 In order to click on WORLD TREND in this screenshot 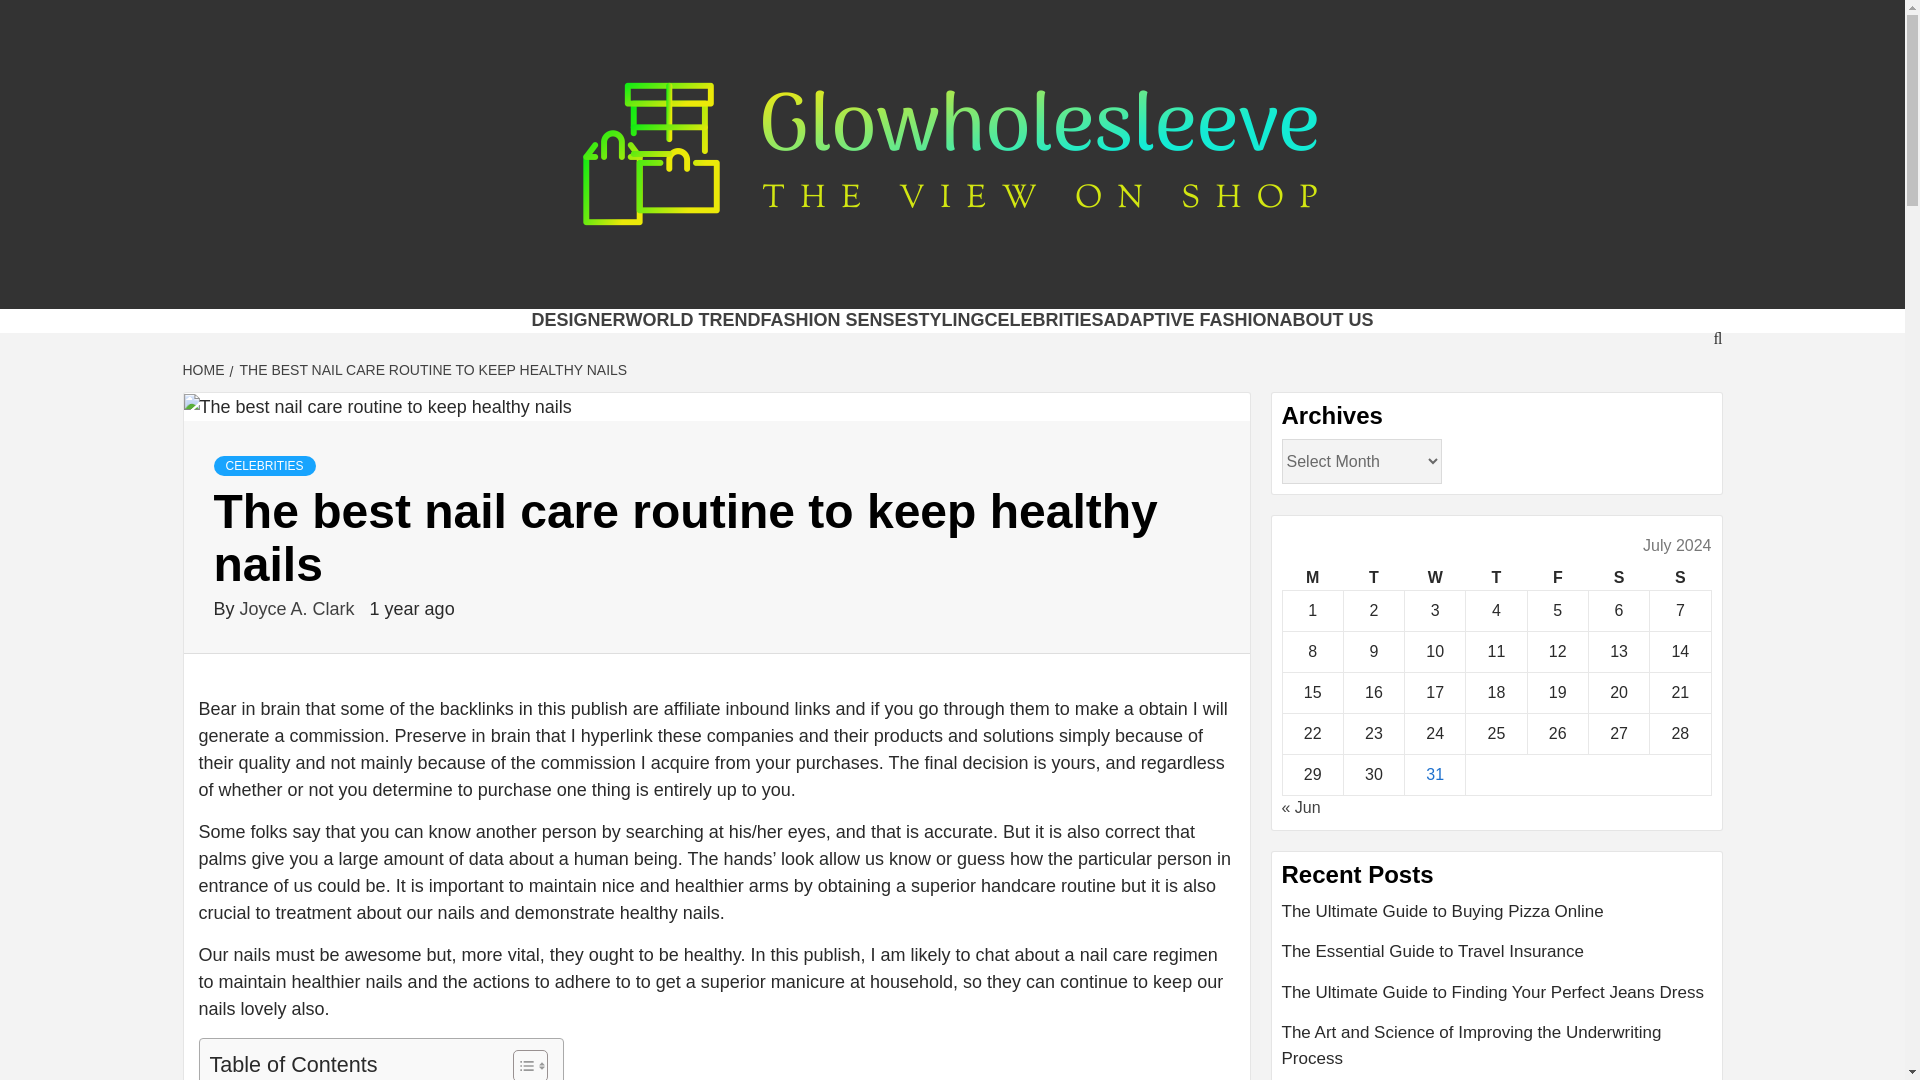, I will do `click(692, 320)`.